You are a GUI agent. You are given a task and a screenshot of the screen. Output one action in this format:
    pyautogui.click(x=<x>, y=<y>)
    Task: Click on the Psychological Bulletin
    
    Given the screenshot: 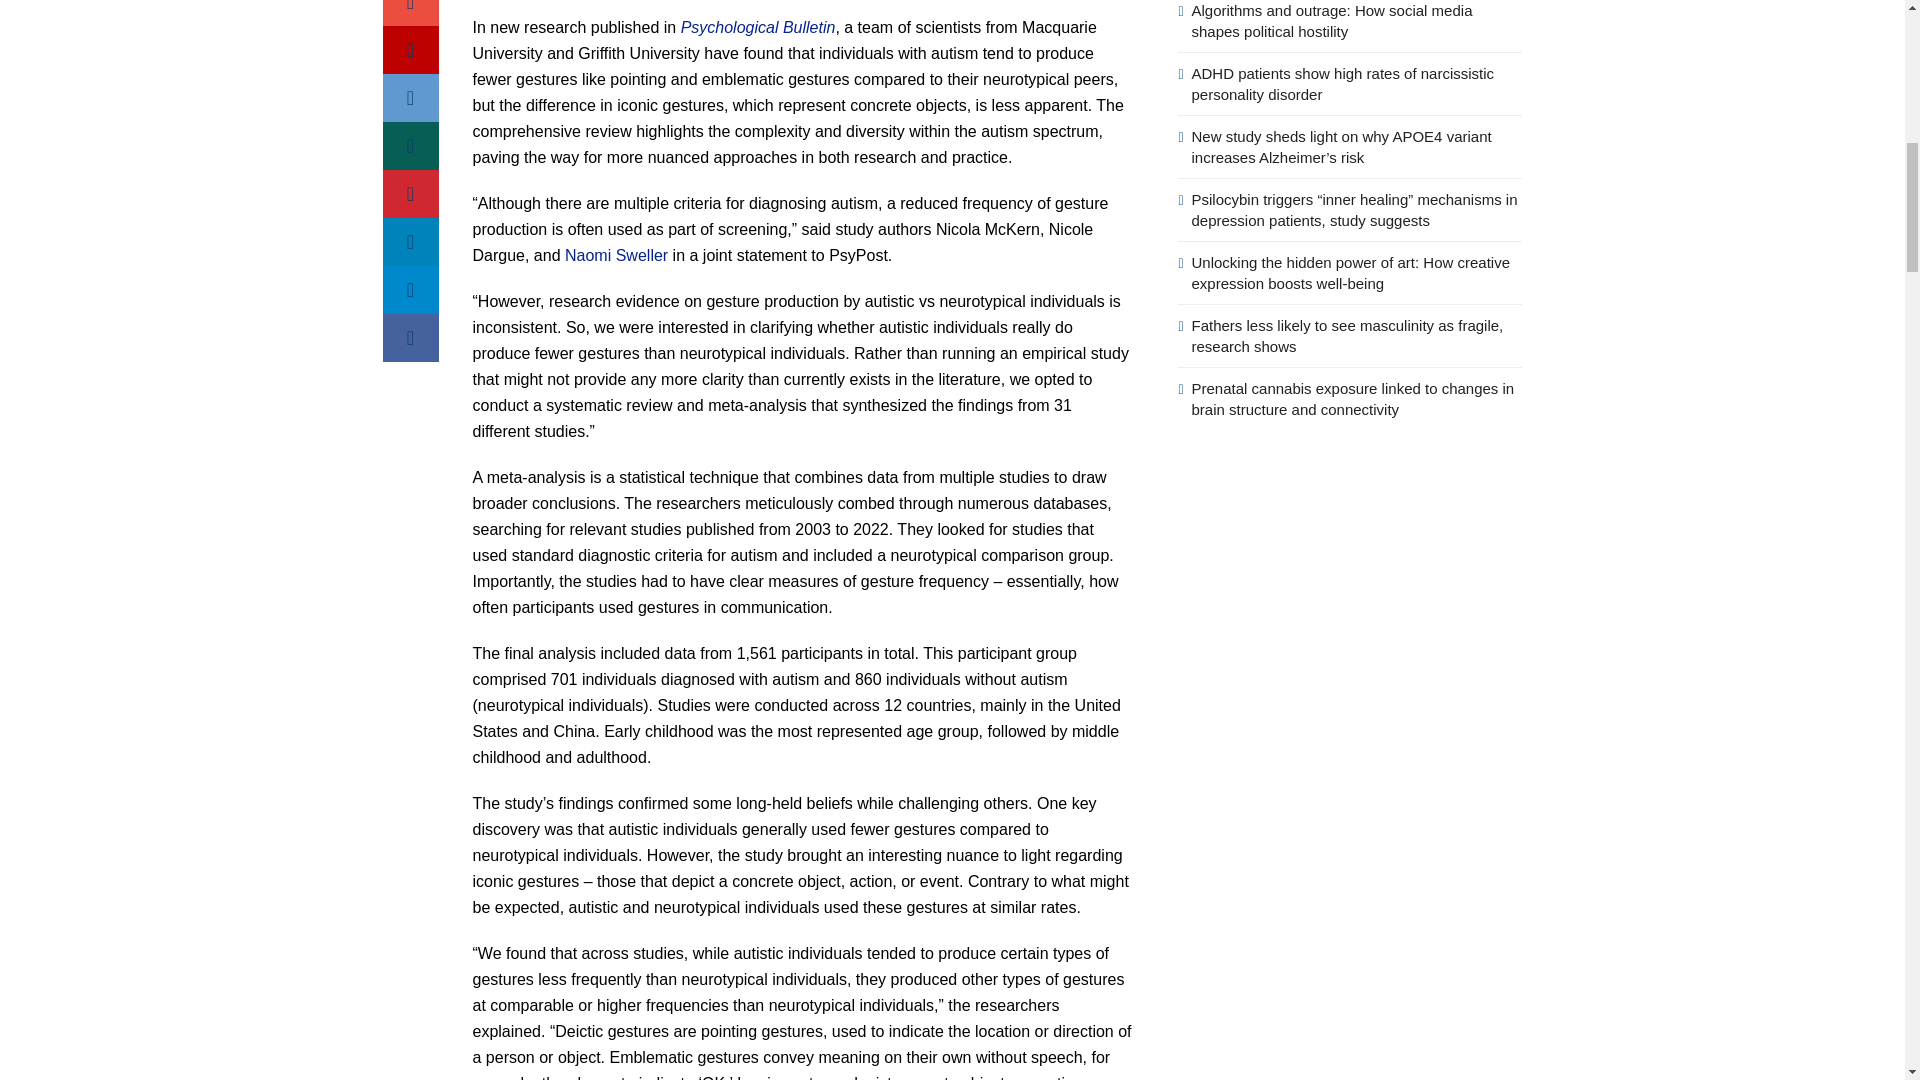 What is the action you would take?
    pyautogui.click(x=758, y=27)
    